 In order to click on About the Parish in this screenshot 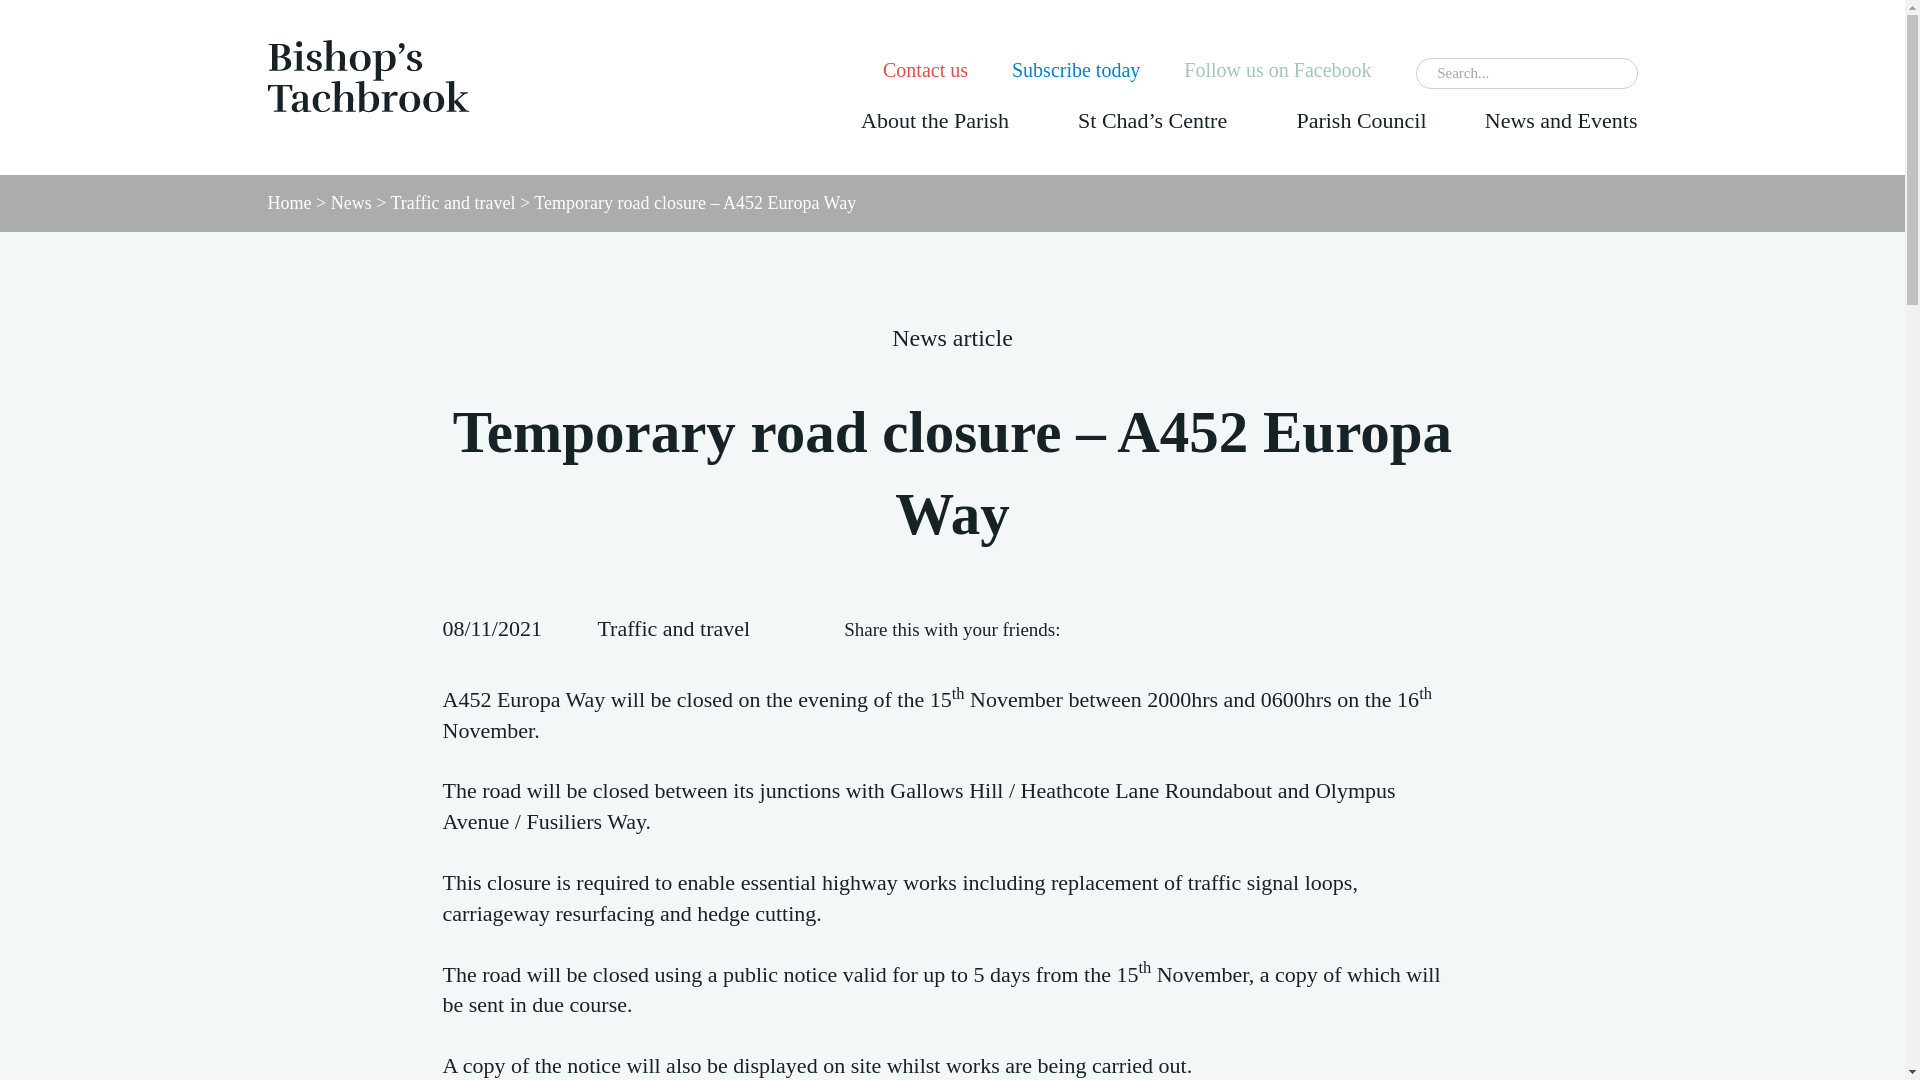, I will do `click(934, 120)`.